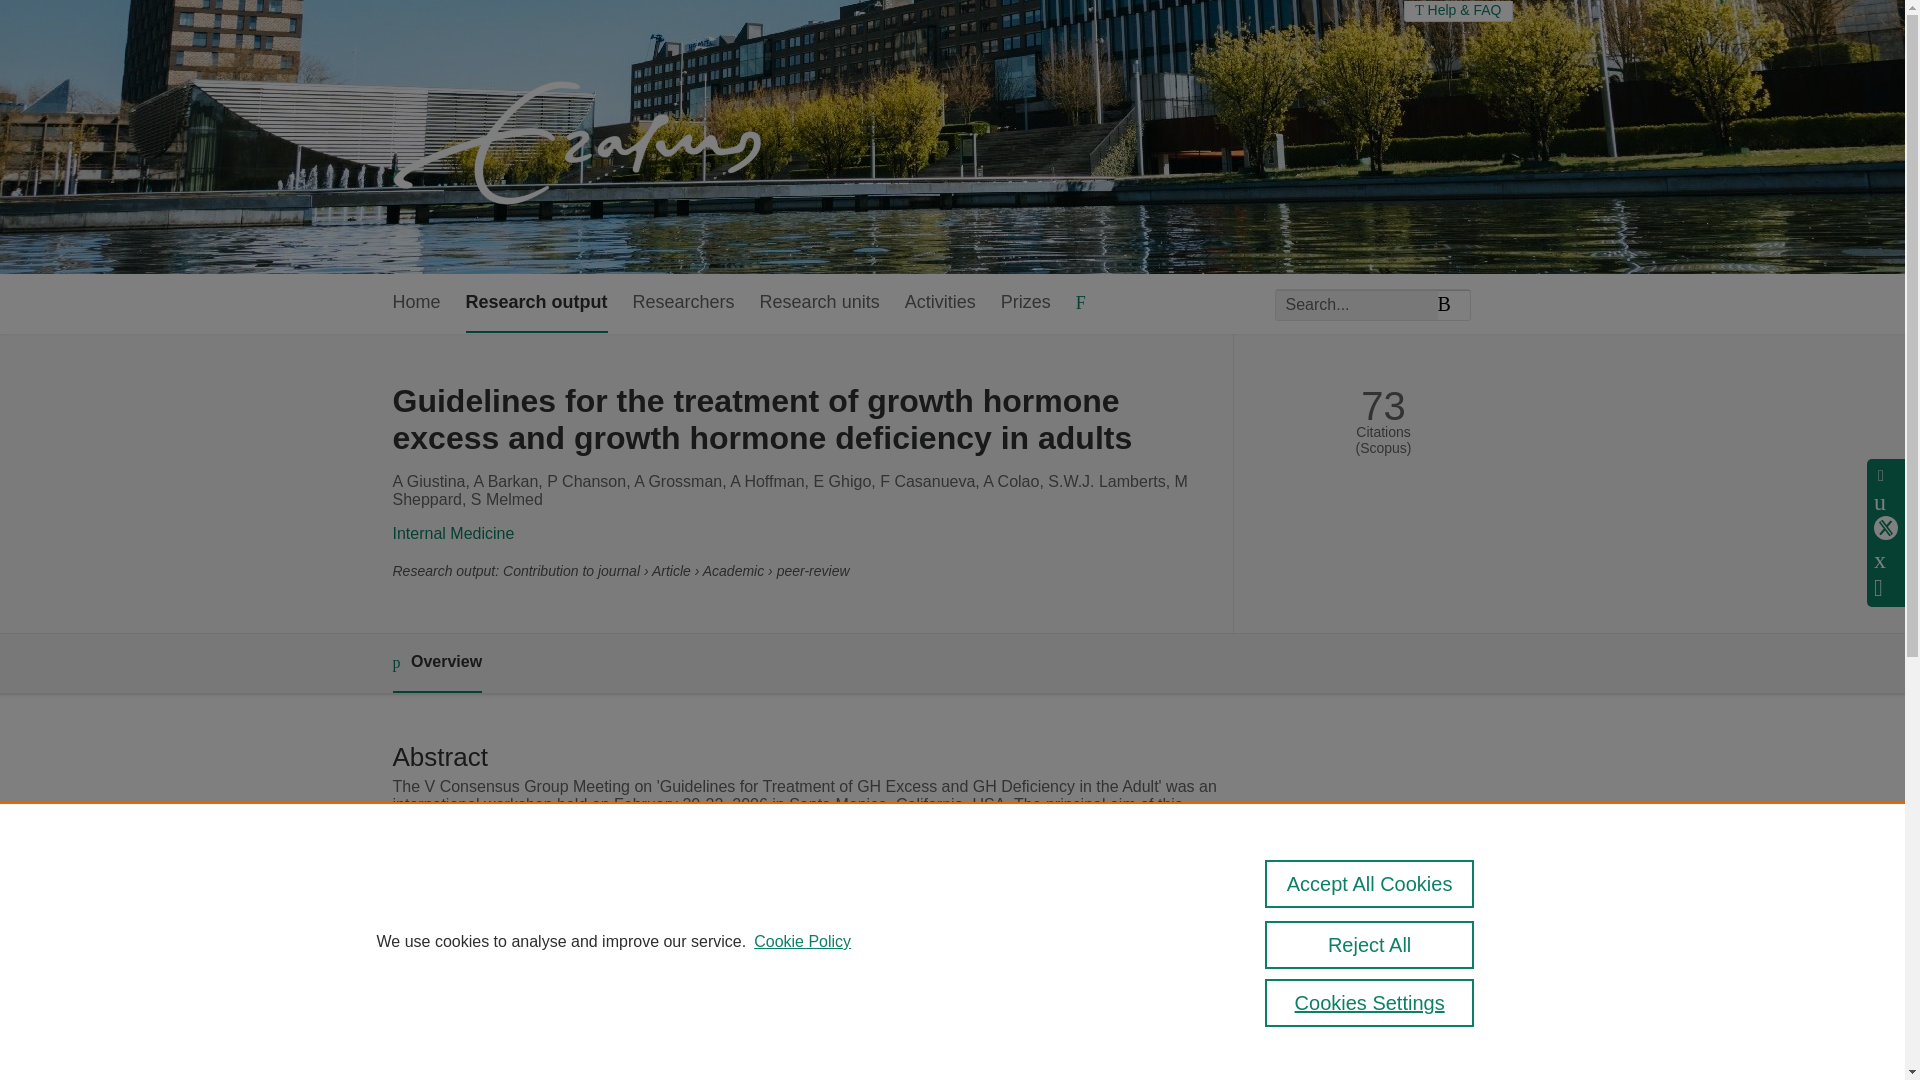 Image resolution: width=1920 pixels, height=1080 pixels. I want to click on Activities, so click(940, 303).